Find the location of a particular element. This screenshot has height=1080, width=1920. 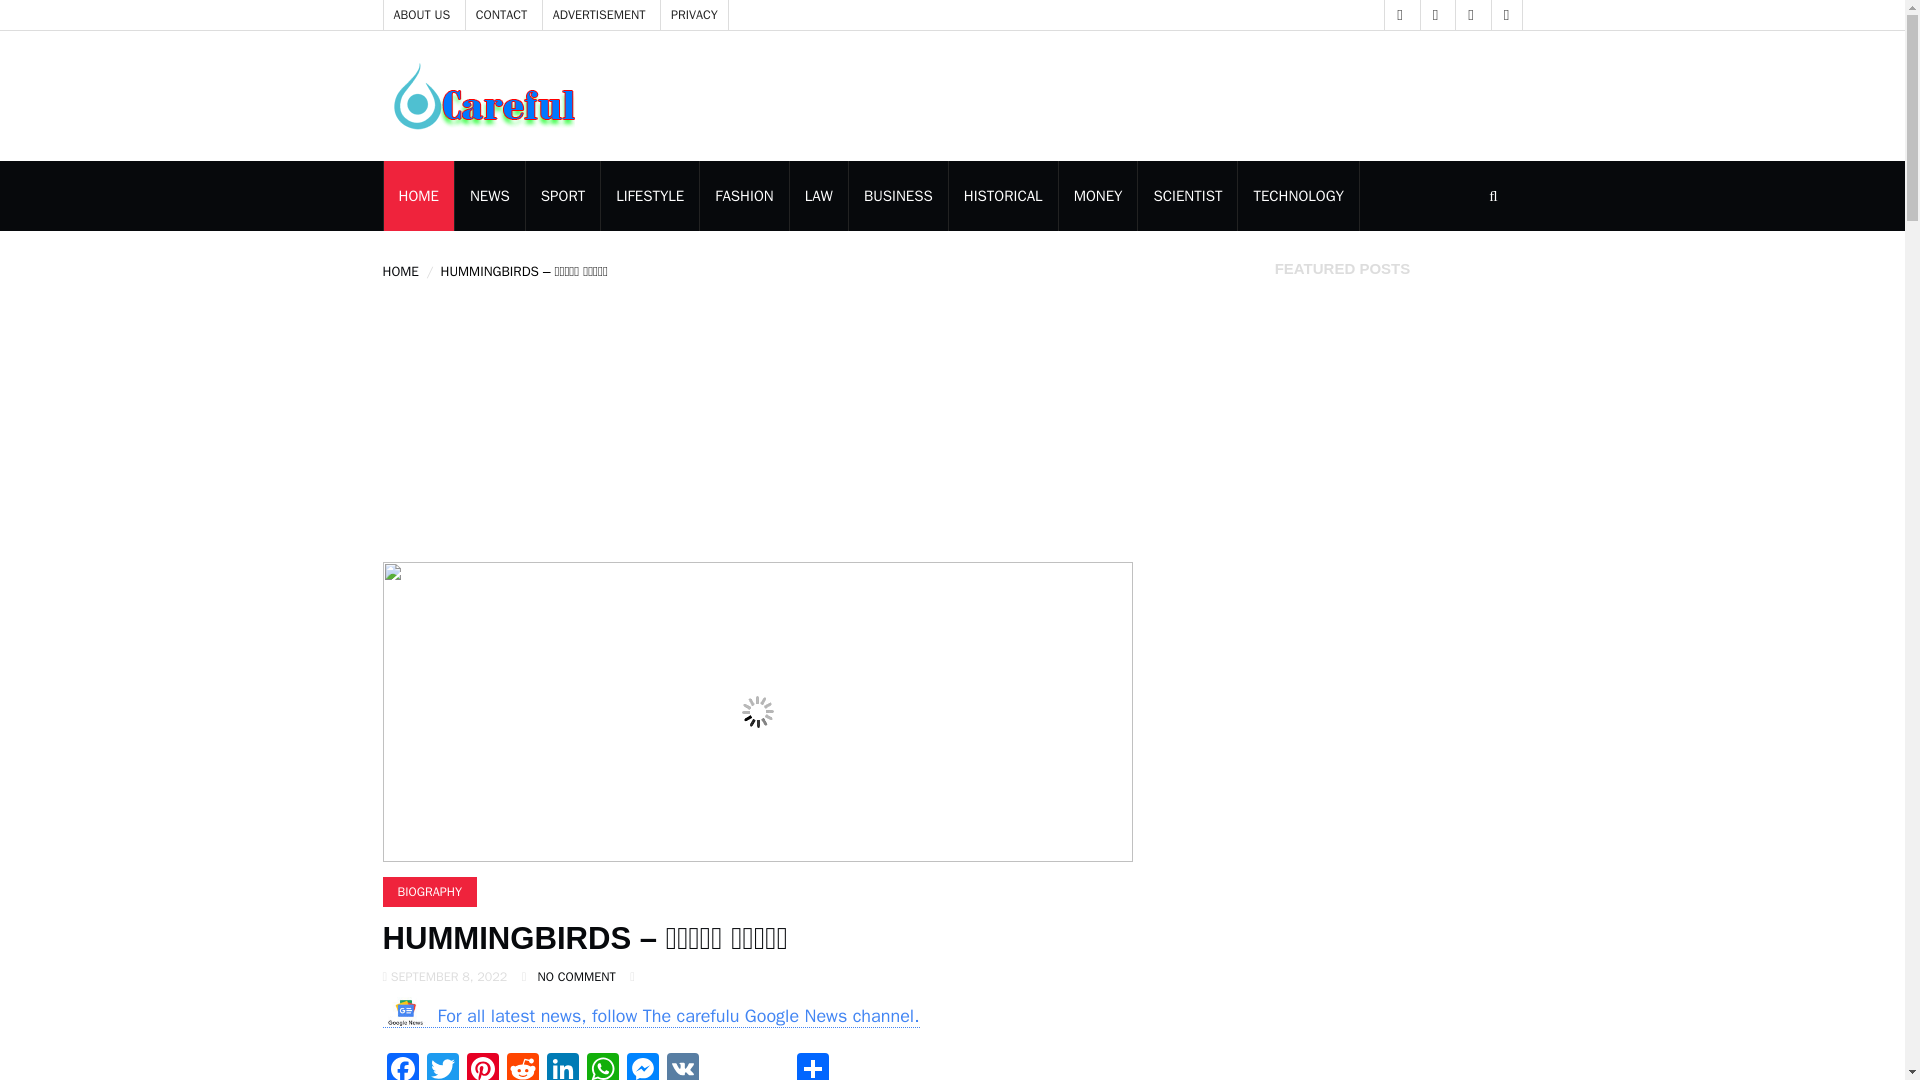

Advertisement is located at coordinates (532, 422).